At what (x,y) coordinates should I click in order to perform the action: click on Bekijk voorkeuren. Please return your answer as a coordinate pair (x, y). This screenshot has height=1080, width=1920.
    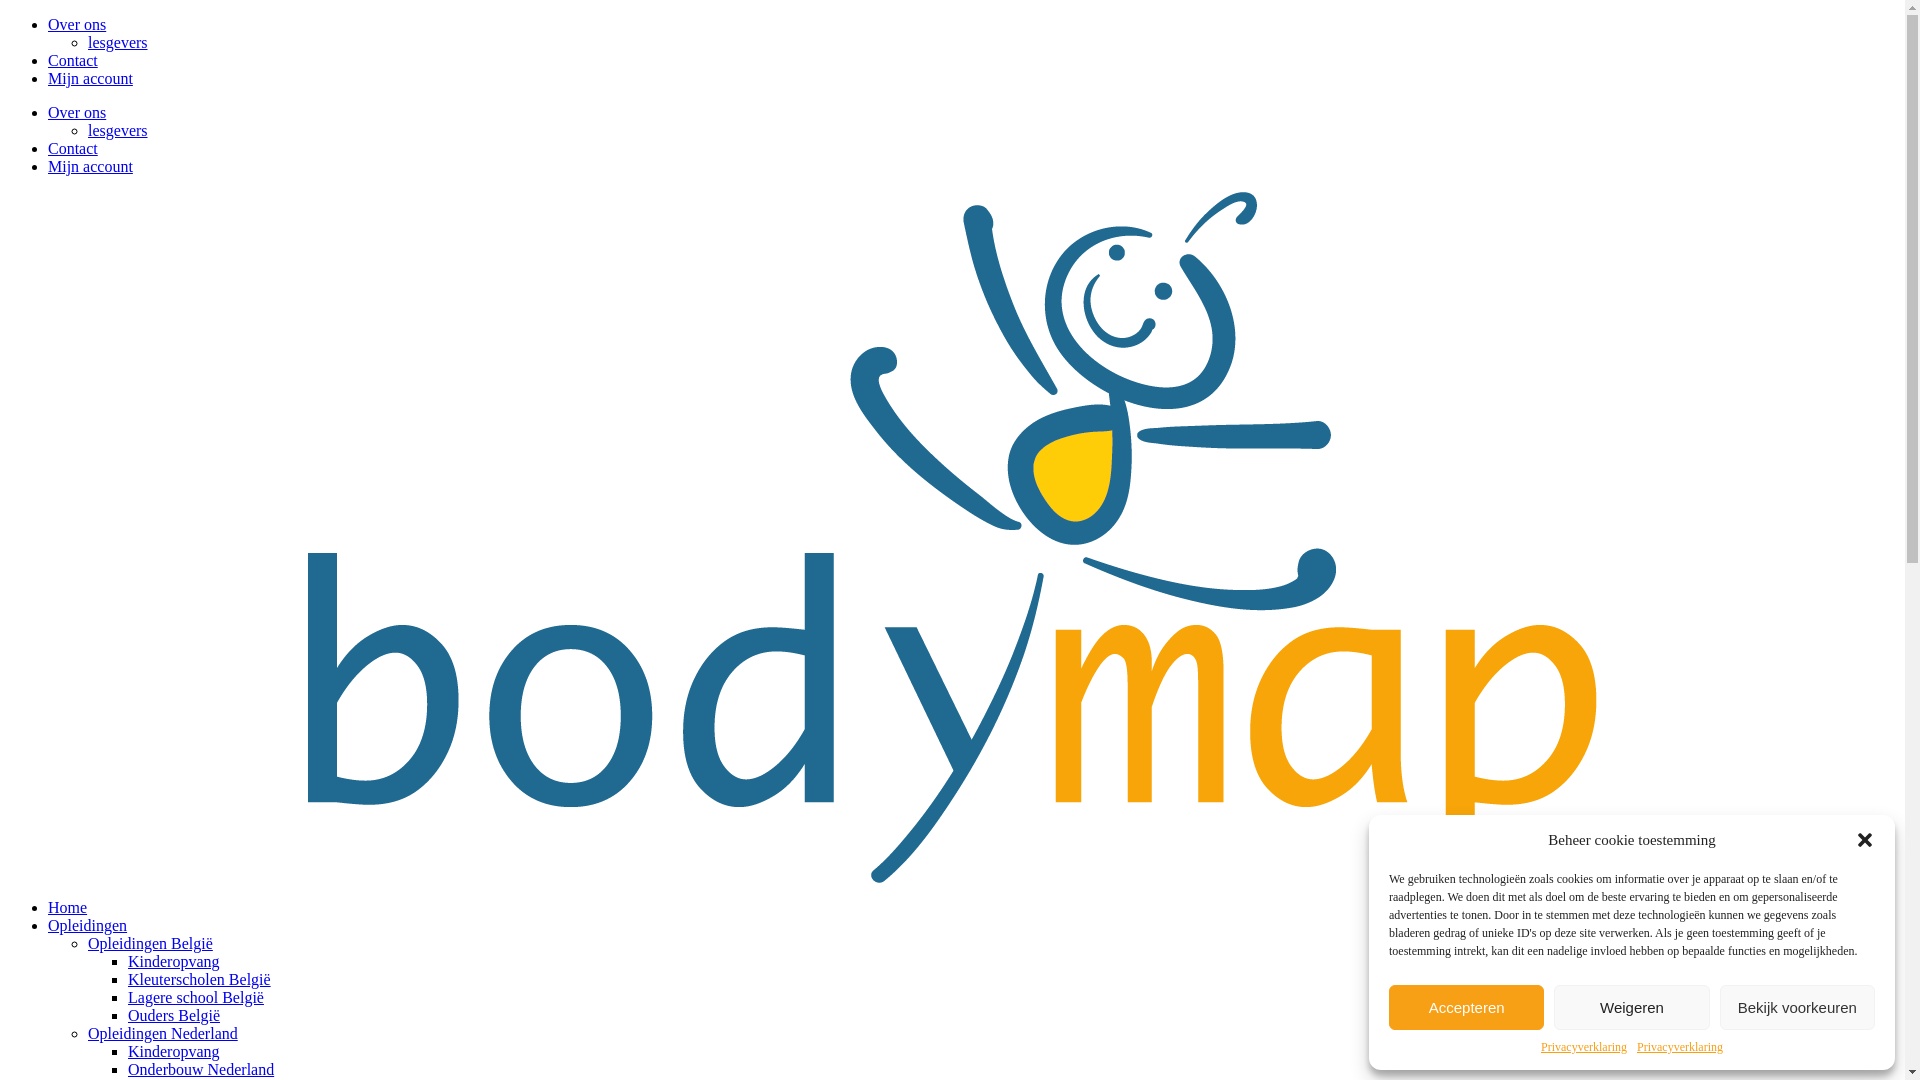
    Looking at the image, I should click on (1798, 1008).